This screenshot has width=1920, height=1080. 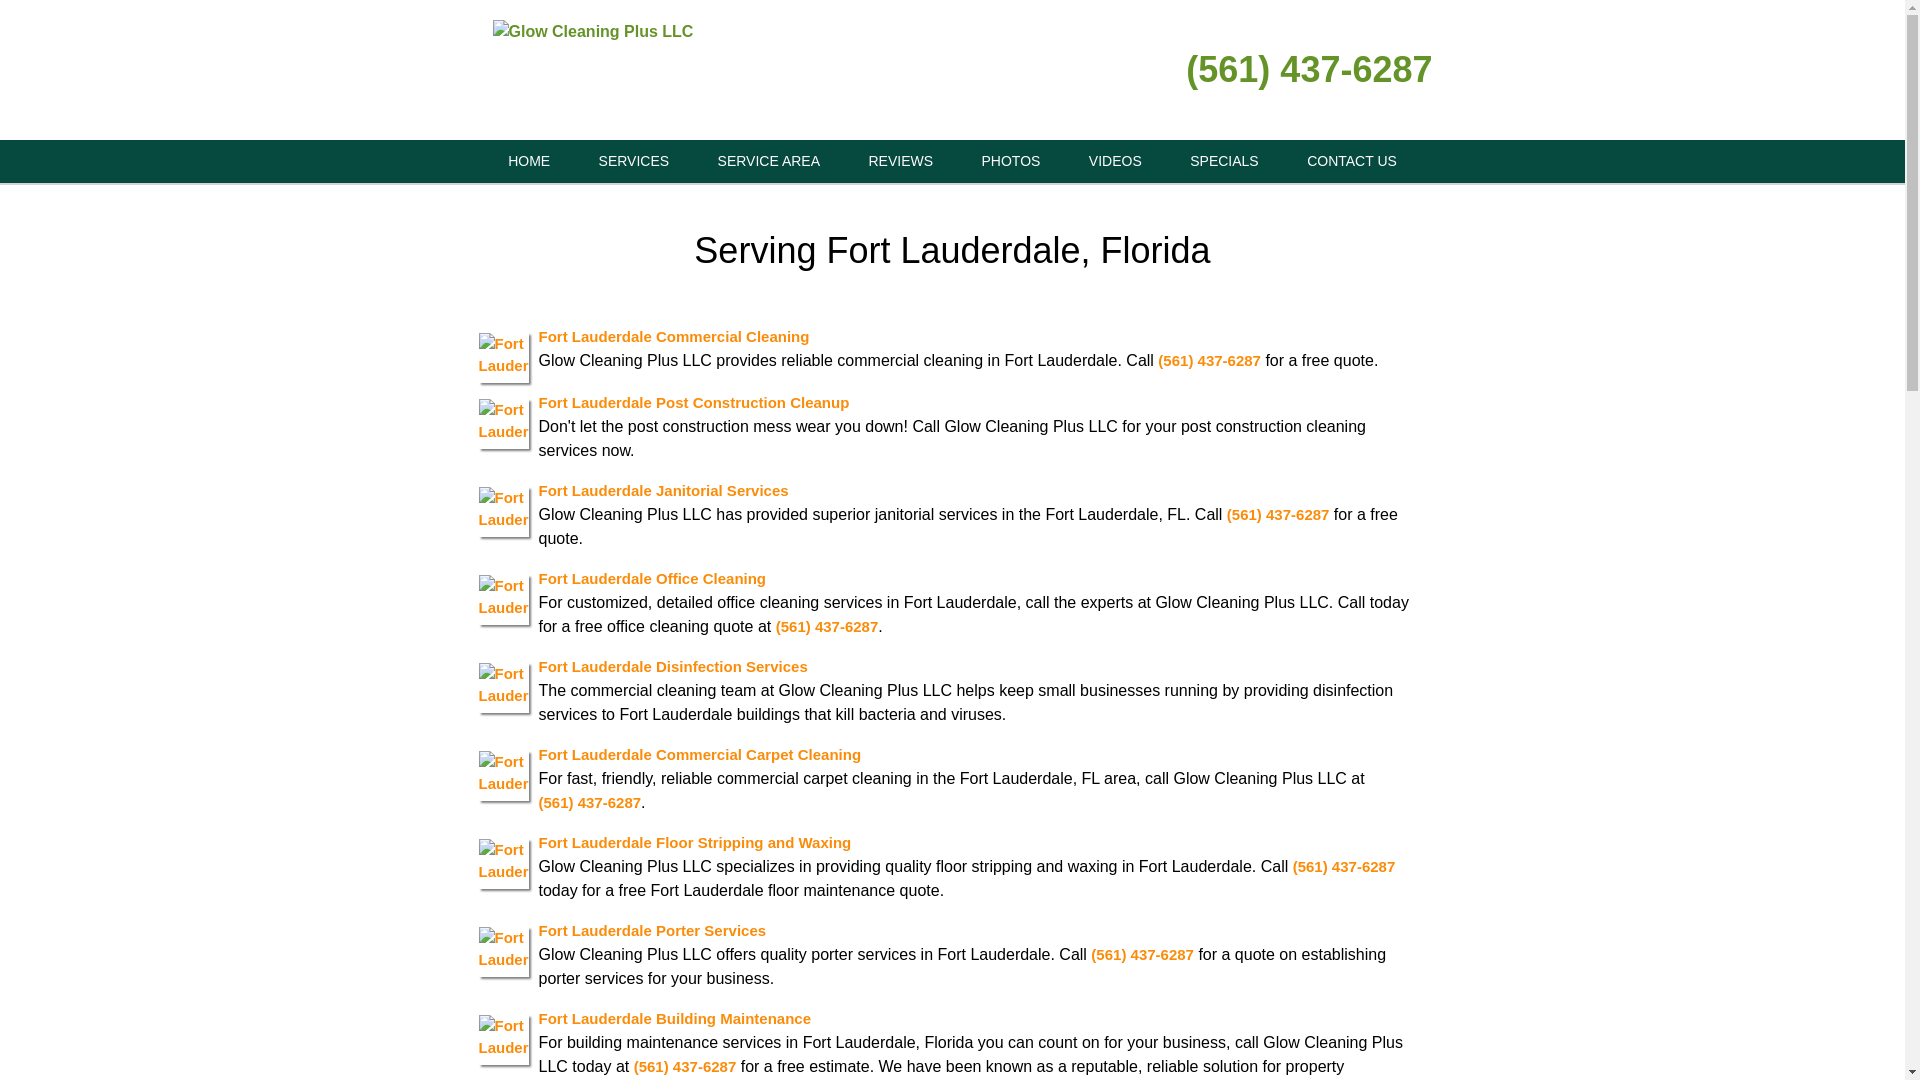 What do you see at coordinates (672, 336) in the screenshot?
I see `Fort Lauderdale Commercial Cleaning` at bounding box center [672, 336].